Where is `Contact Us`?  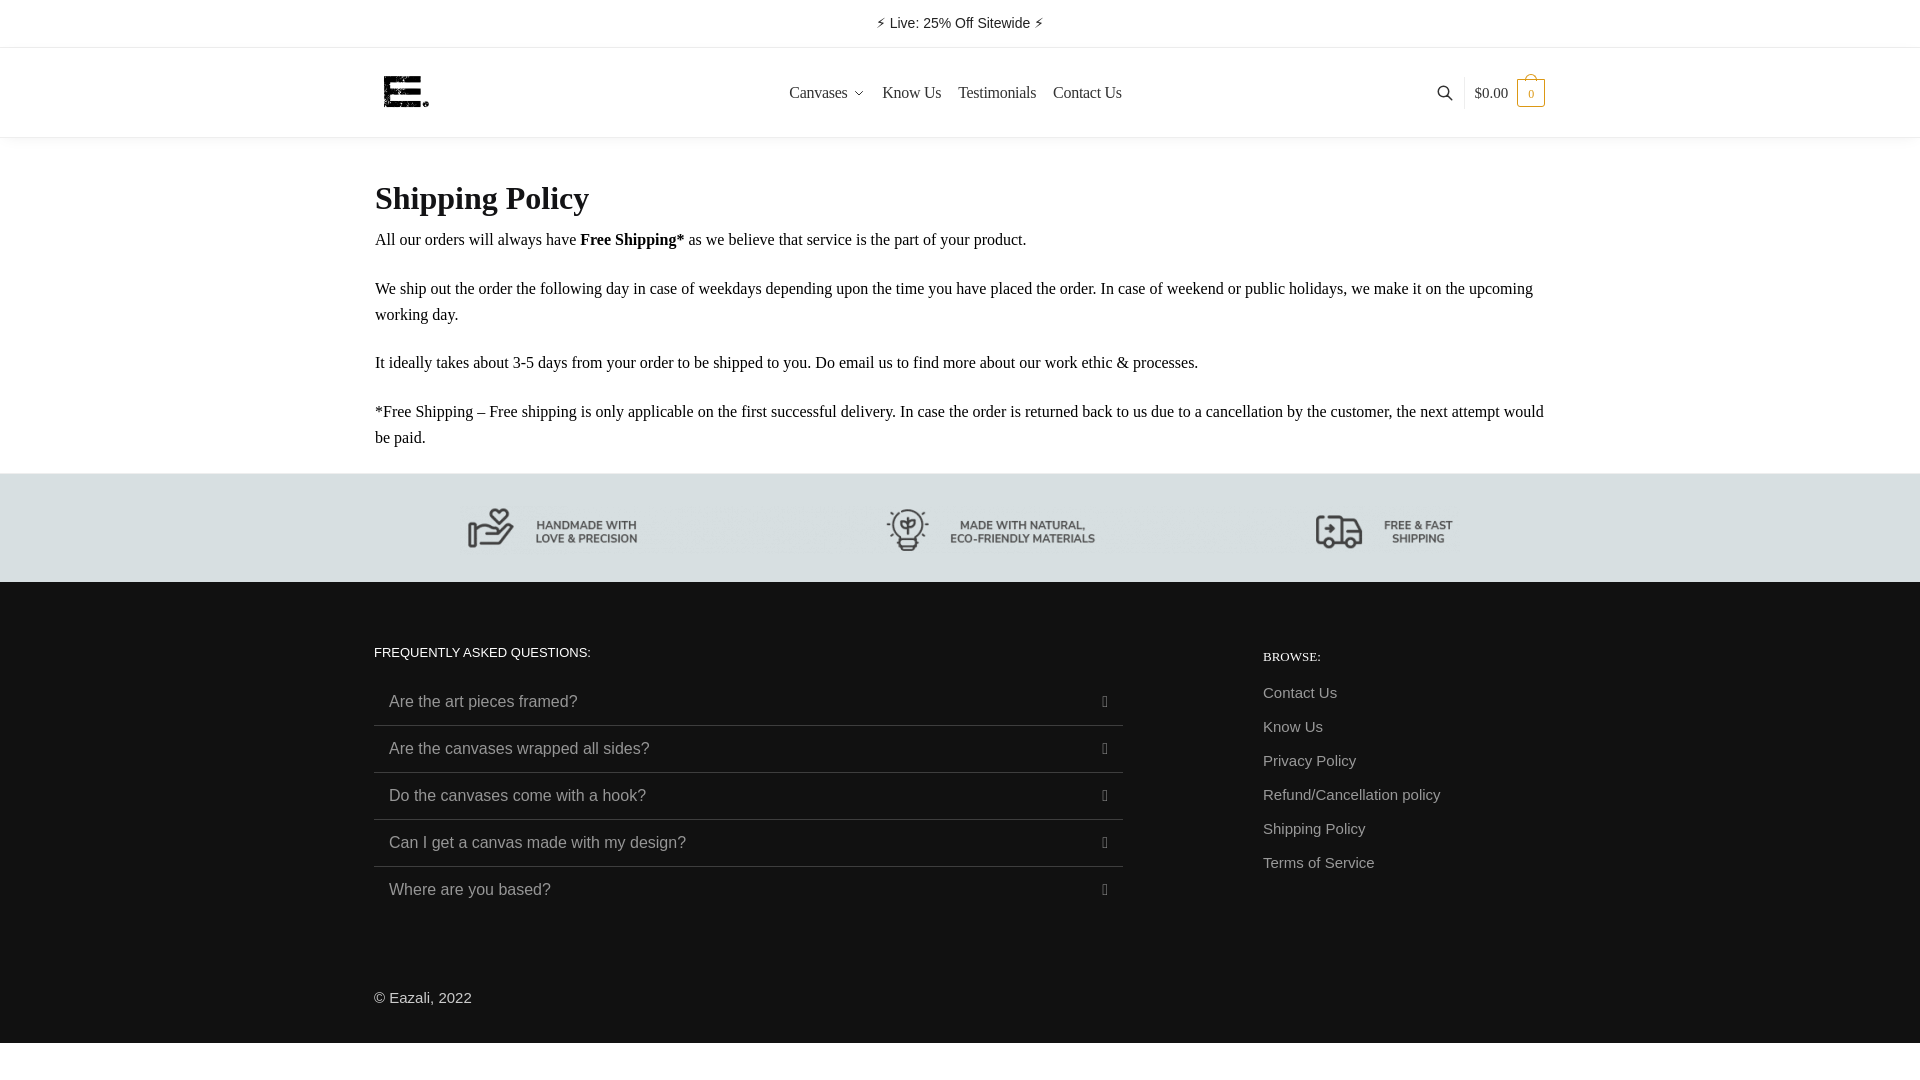
Contact Us is located at coordinates (1300, 693).